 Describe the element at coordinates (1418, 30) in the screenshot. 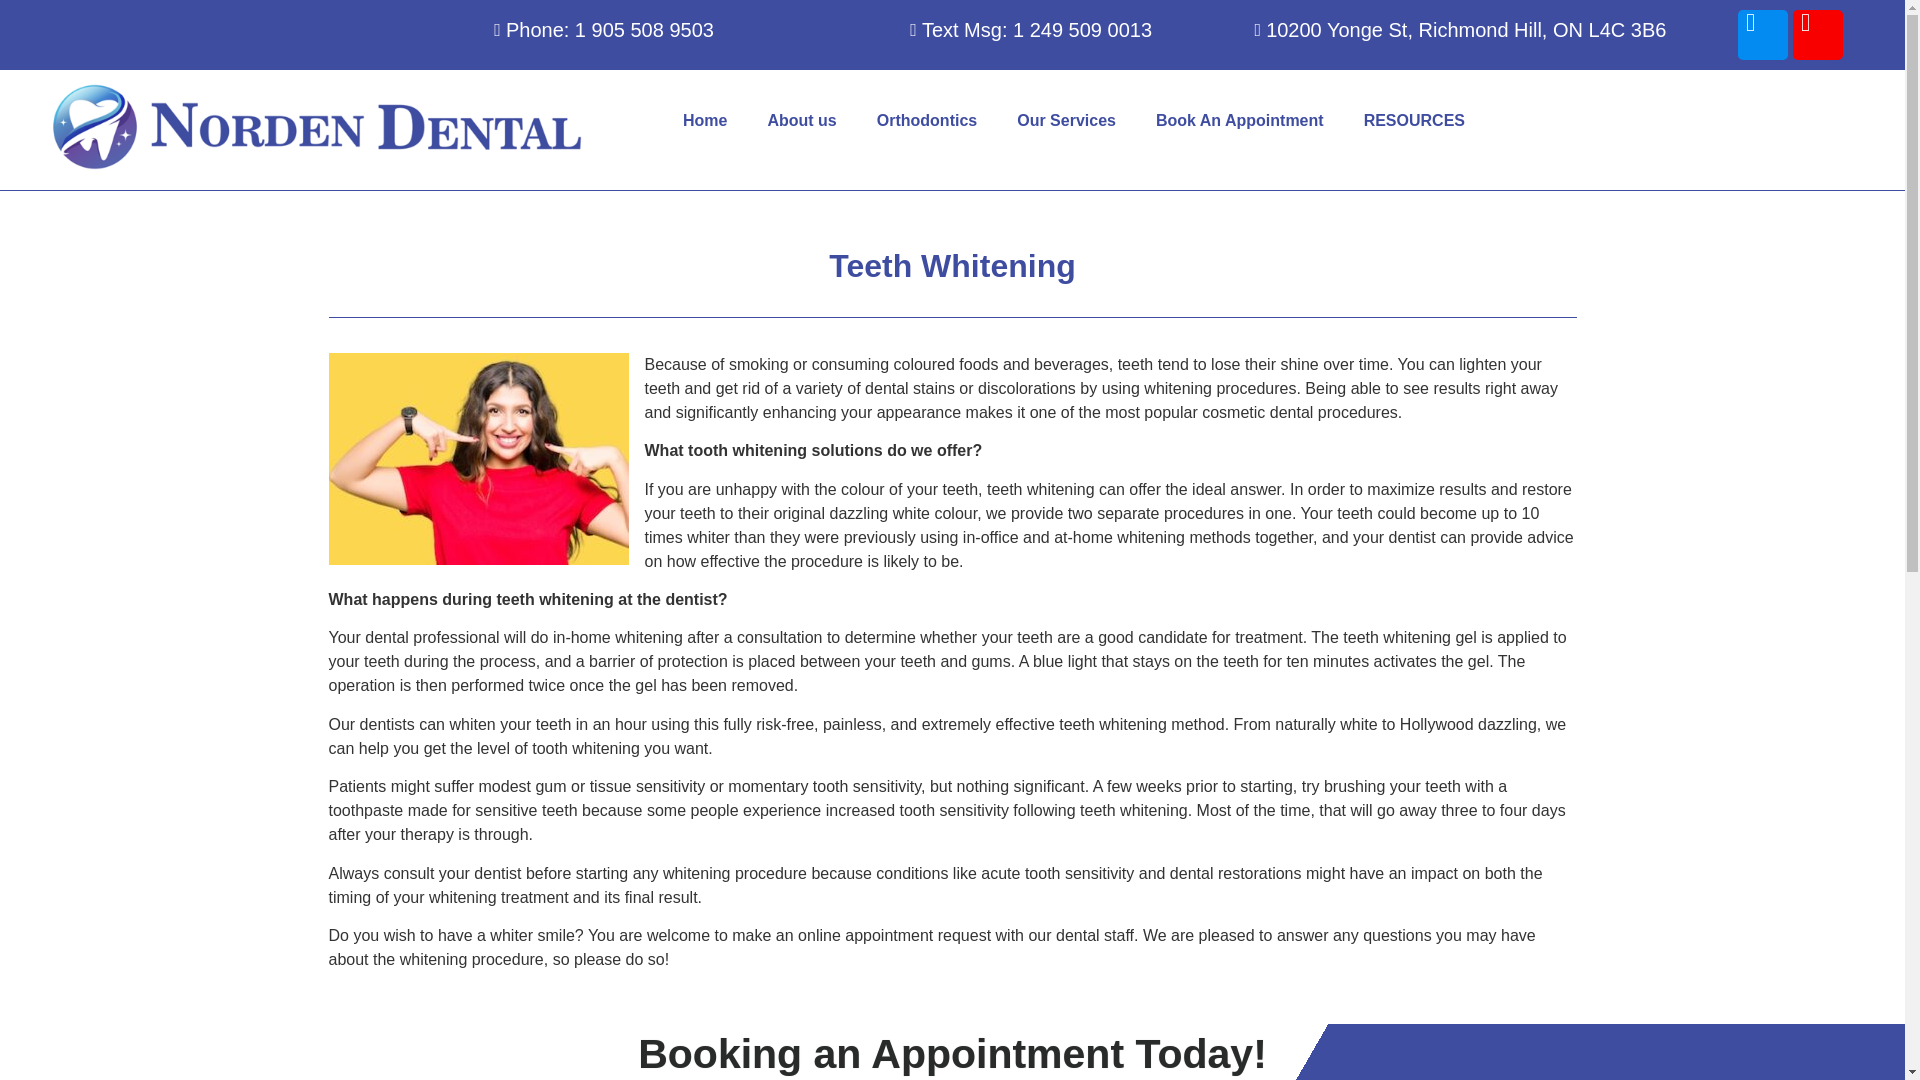

I see `10200 Yonge St, Richmond Hill, ON L4C 3B6` at that location.